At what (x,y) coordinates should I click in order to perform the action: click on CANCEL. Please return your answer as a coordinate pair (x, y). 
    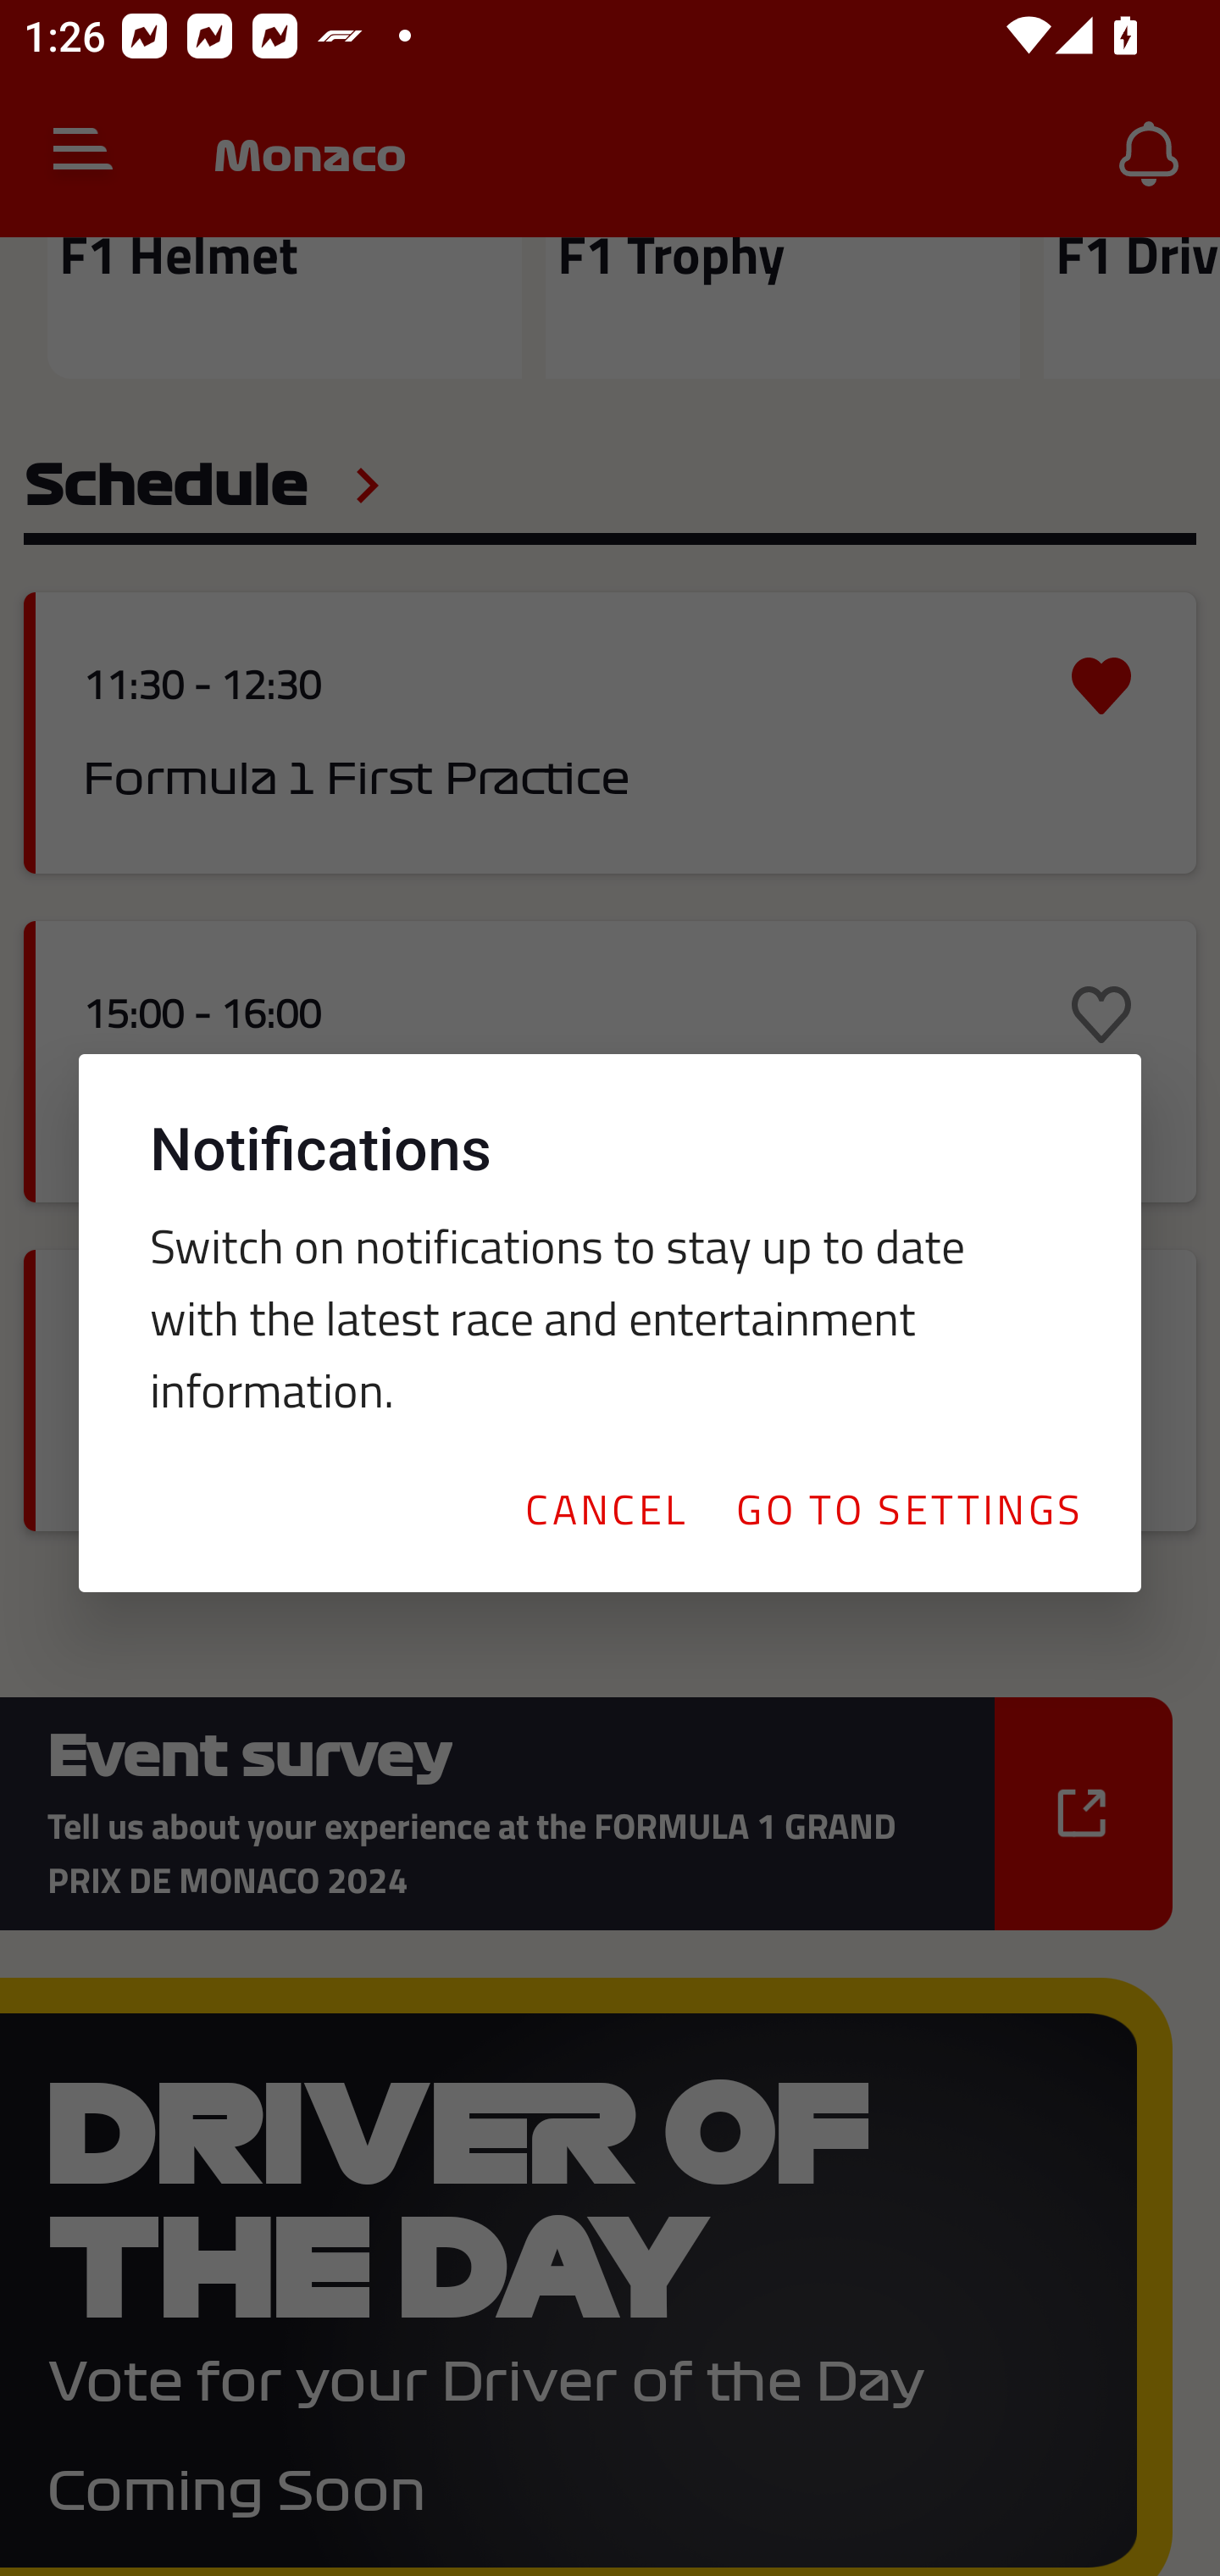
    Looking at the image, I should click on (604, 1508).